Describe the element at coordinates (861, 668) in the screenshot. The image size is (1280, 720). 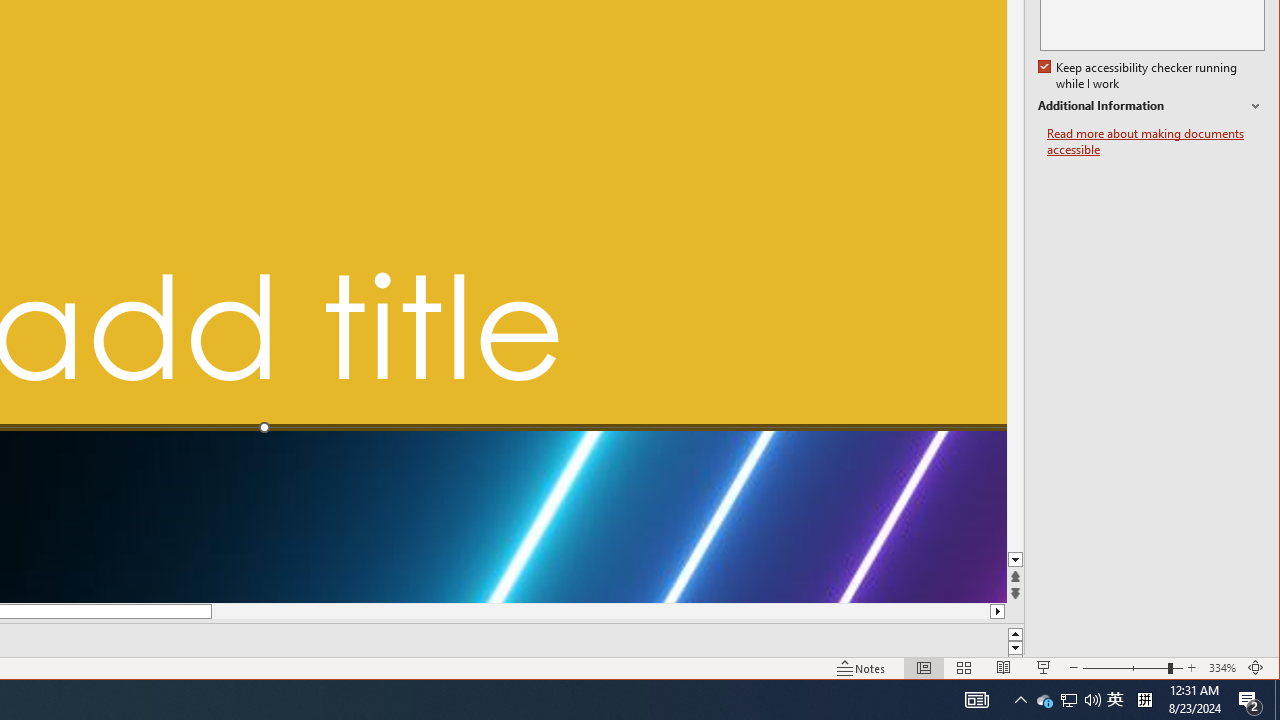
I see `Line down` at that location.